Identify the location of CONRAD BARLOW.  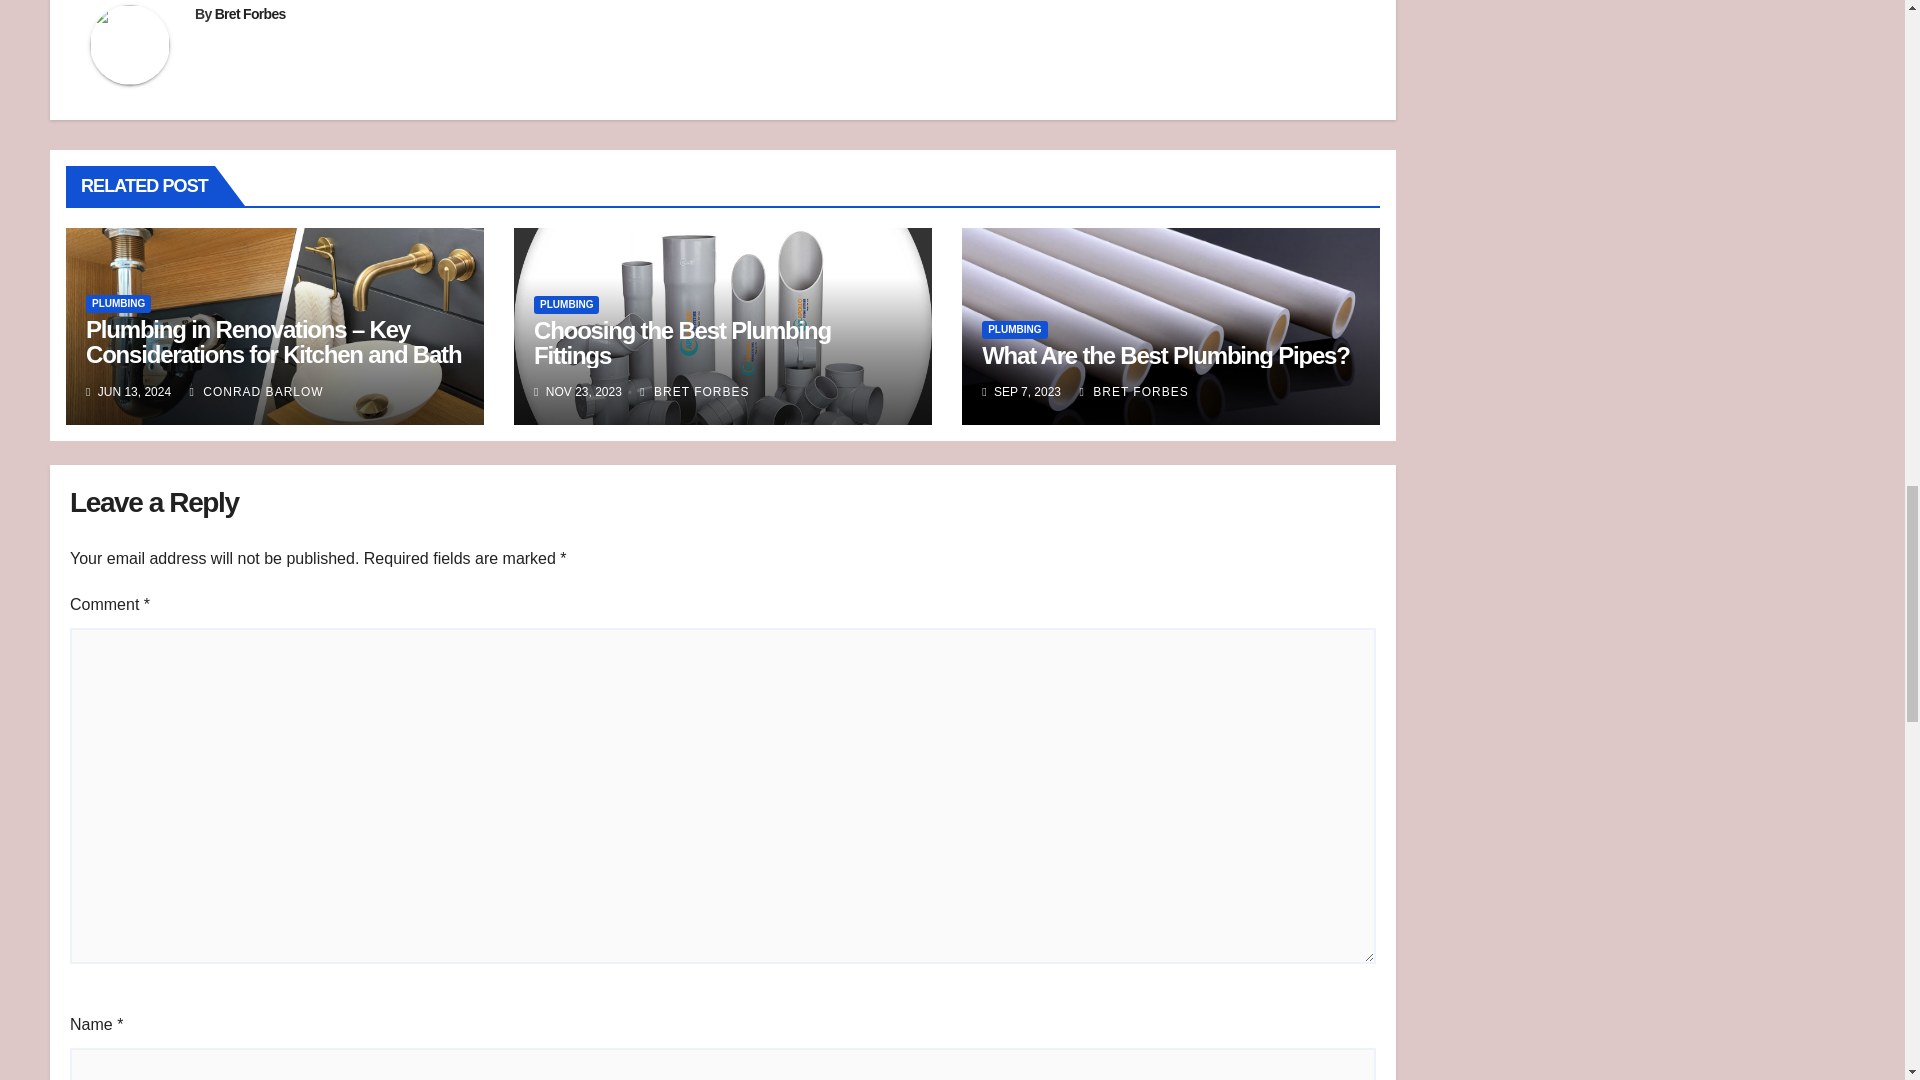
(257, 391).